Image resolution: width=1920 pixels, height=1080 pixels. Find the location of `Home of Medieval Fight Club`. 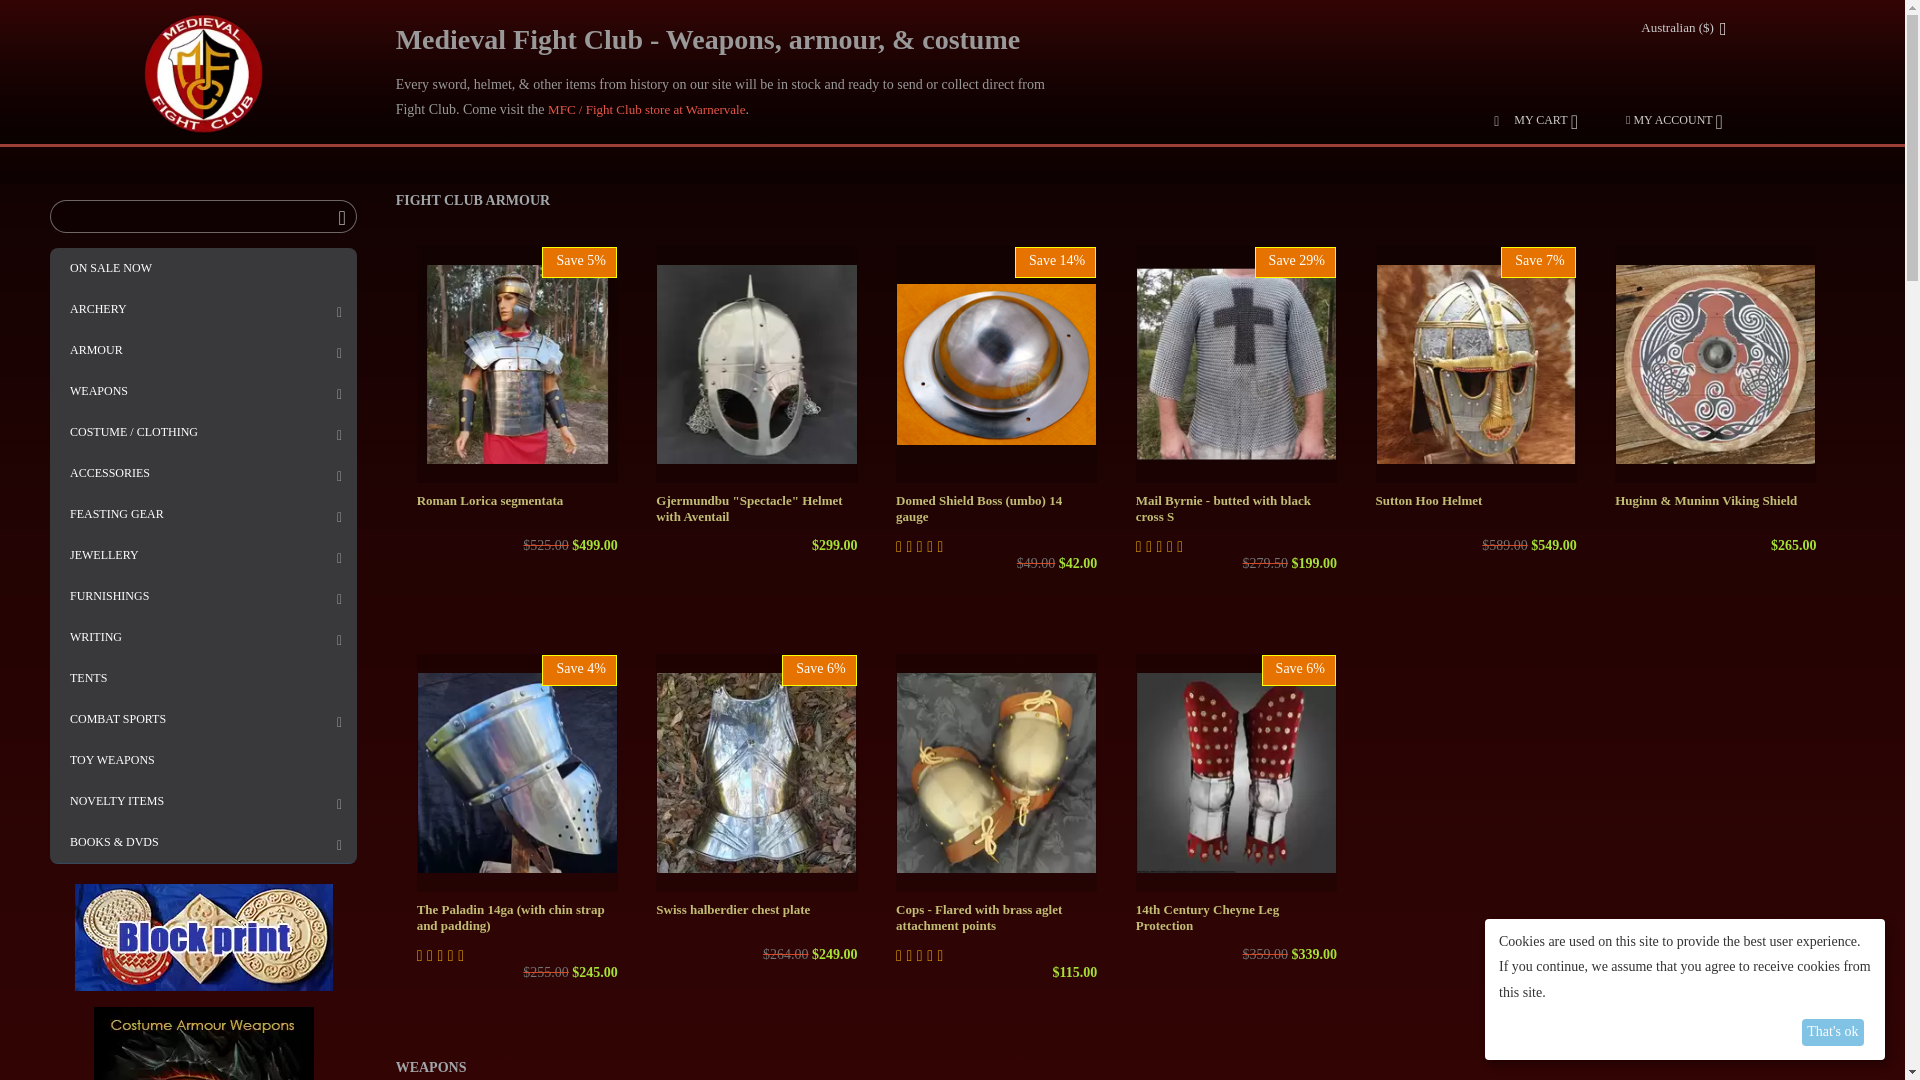

Home of Medieval Fight Club is located at coordinates (204, 72).